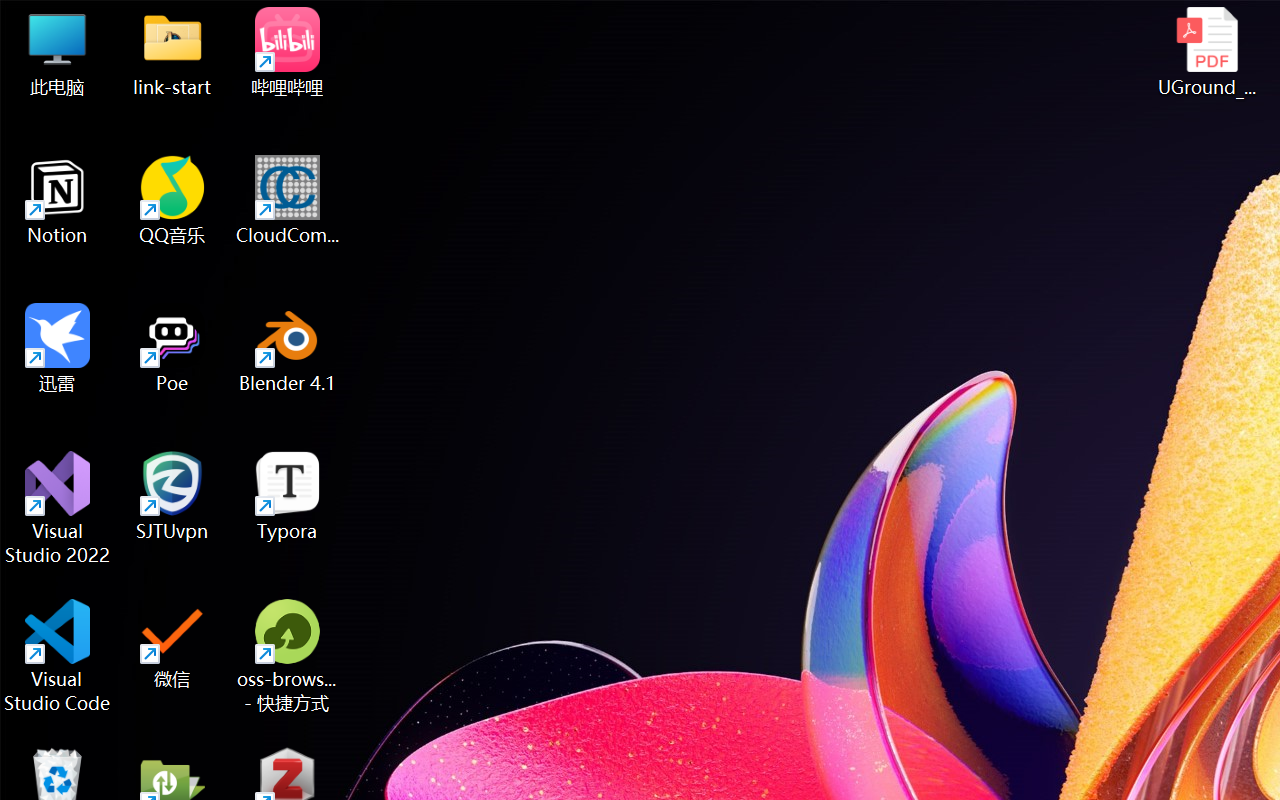 The height and width of the screenshot is (800, 1280). I want to click on CloudCompare, so click(288, 200).